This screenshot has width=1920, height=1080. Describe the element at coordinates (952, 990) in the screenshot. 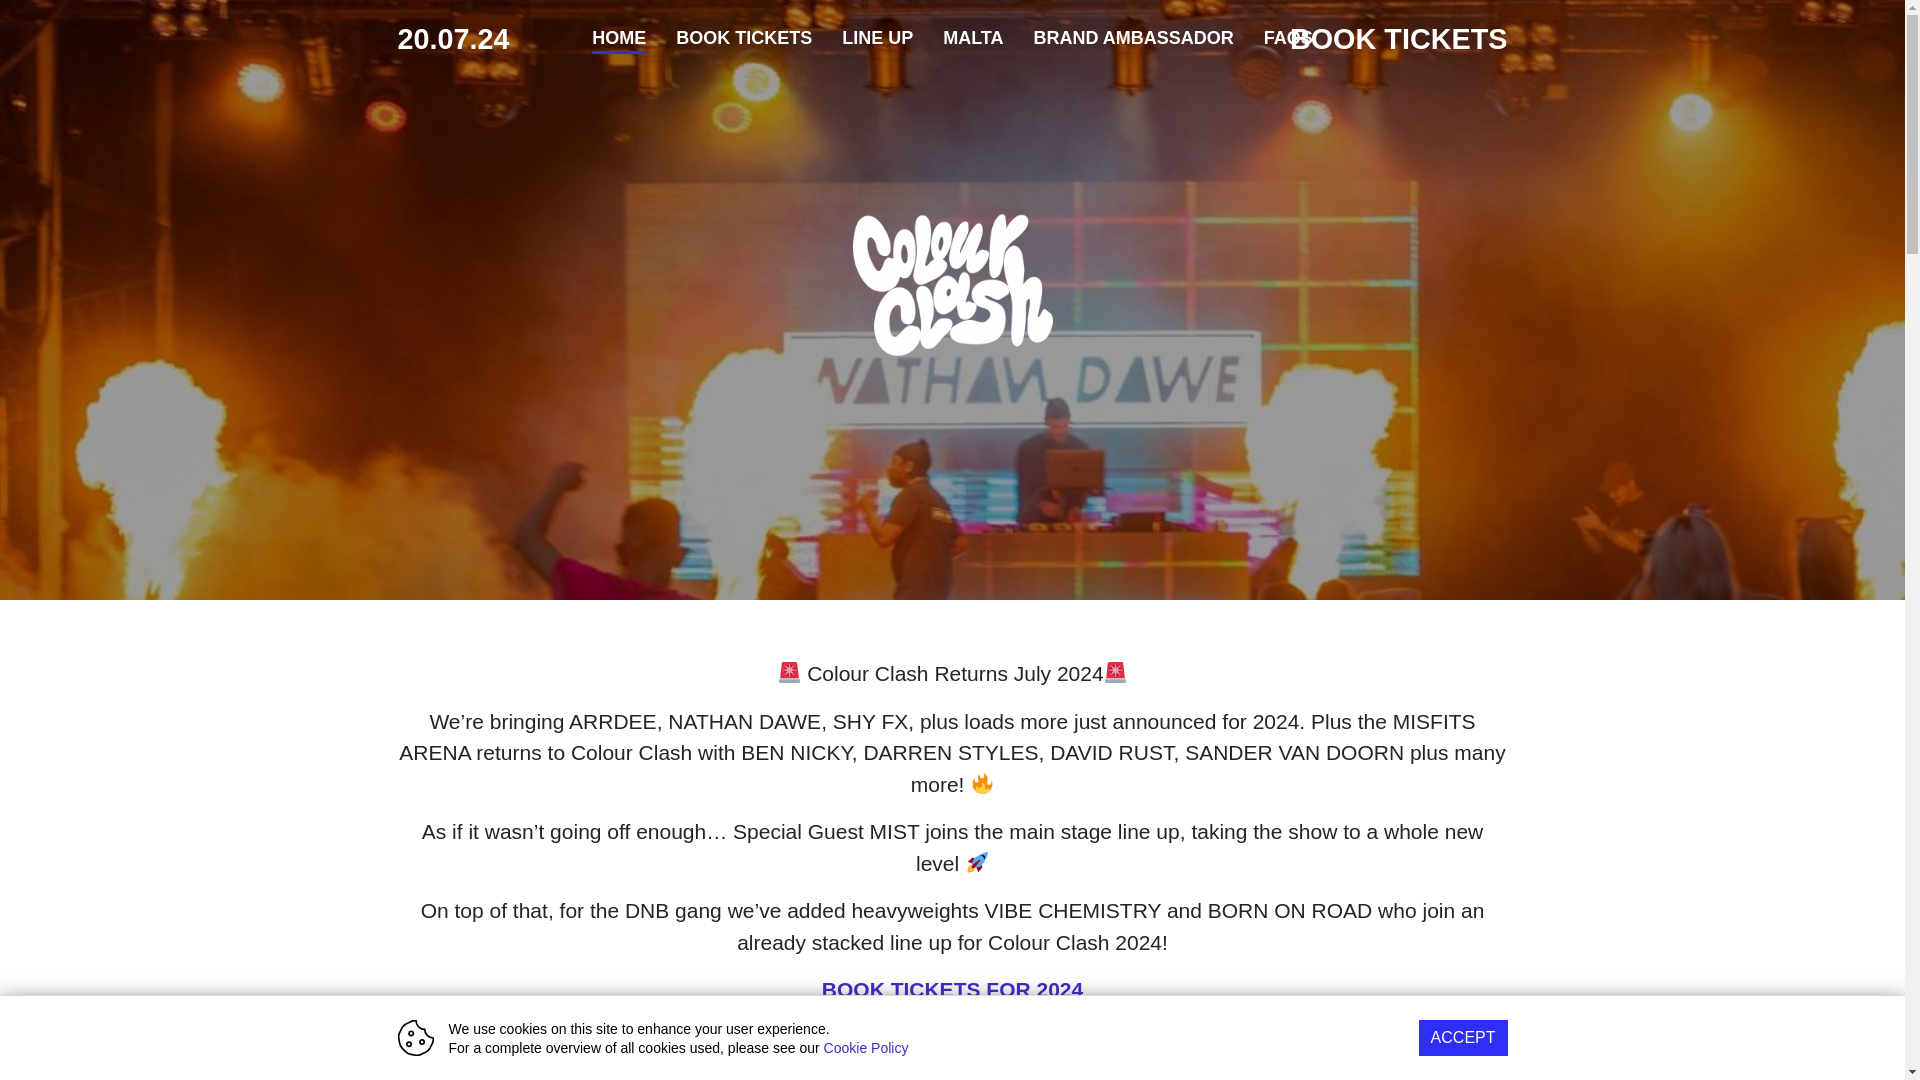

I see `BOOK TICKETS FOR 2024` at that location.